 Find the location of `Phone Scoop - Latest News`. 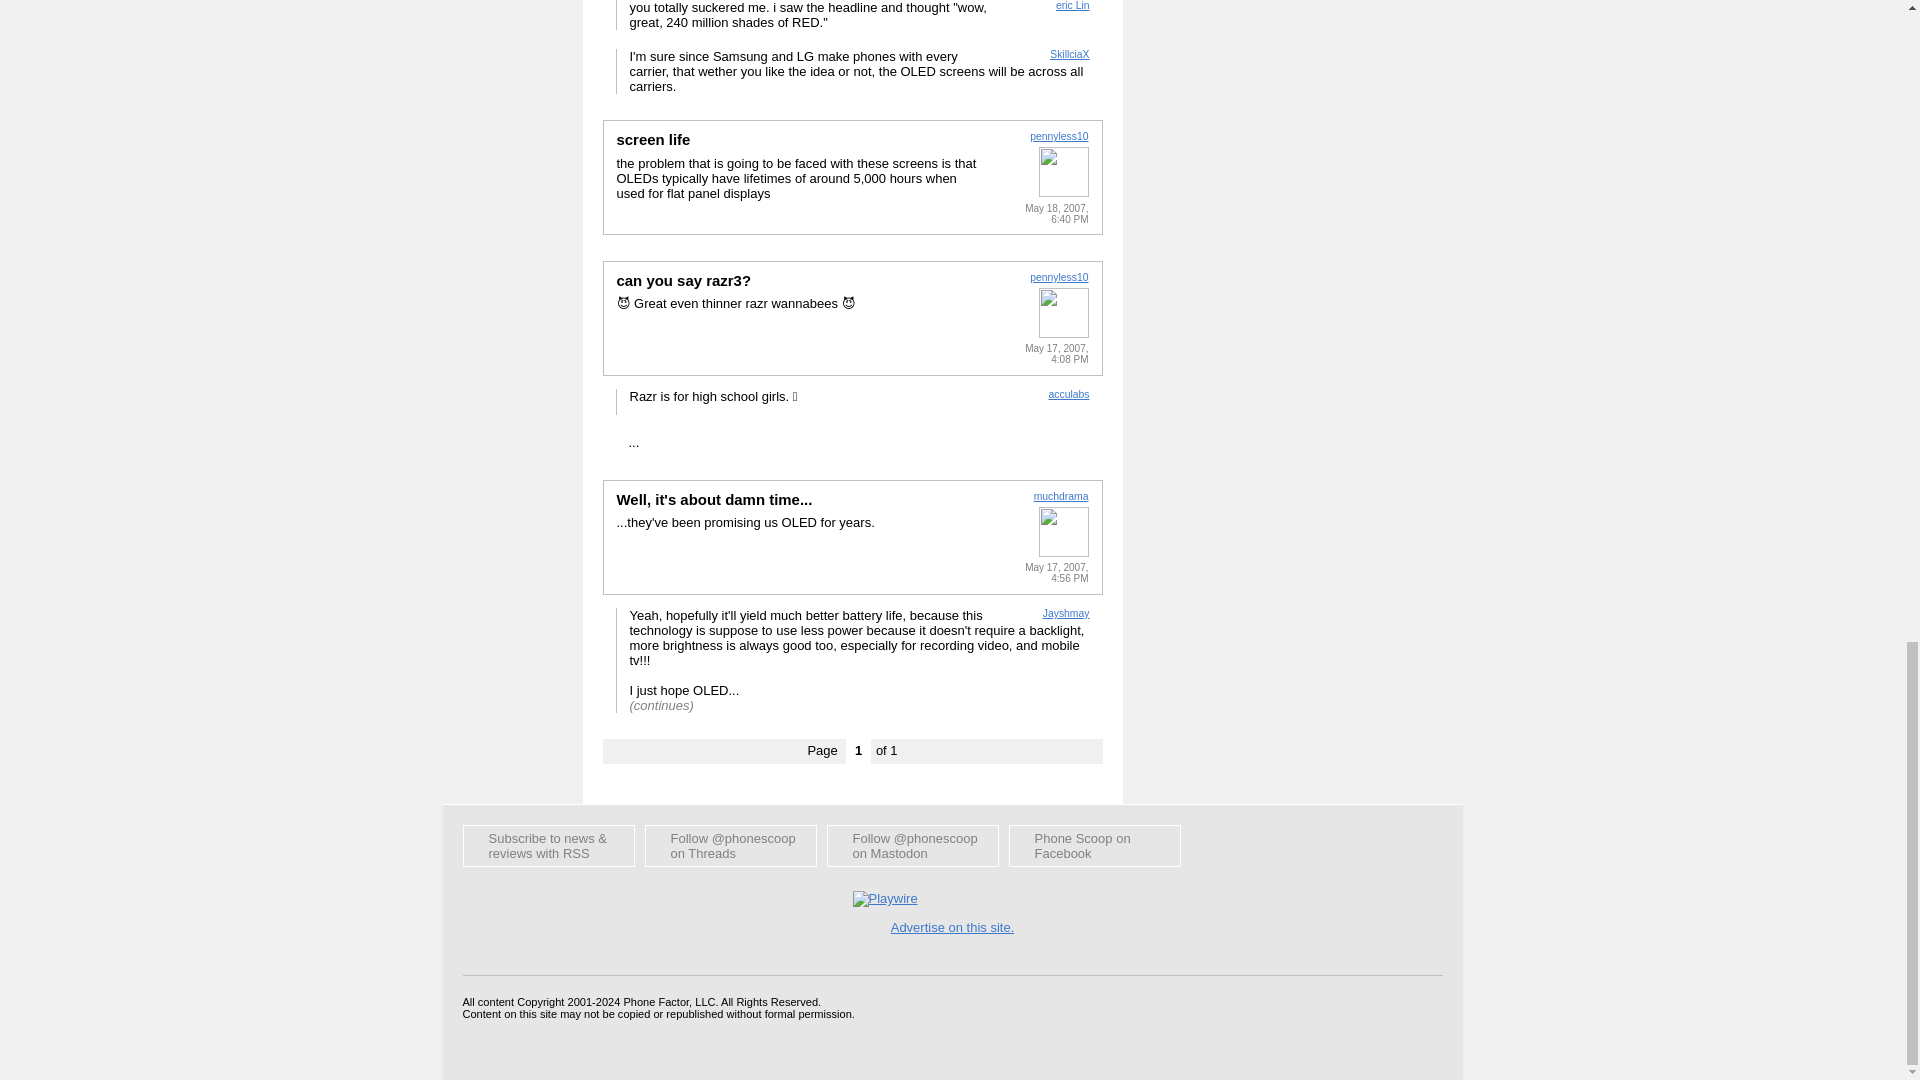

Phone Scoop - Latest News is located at coordinates (548, 846).